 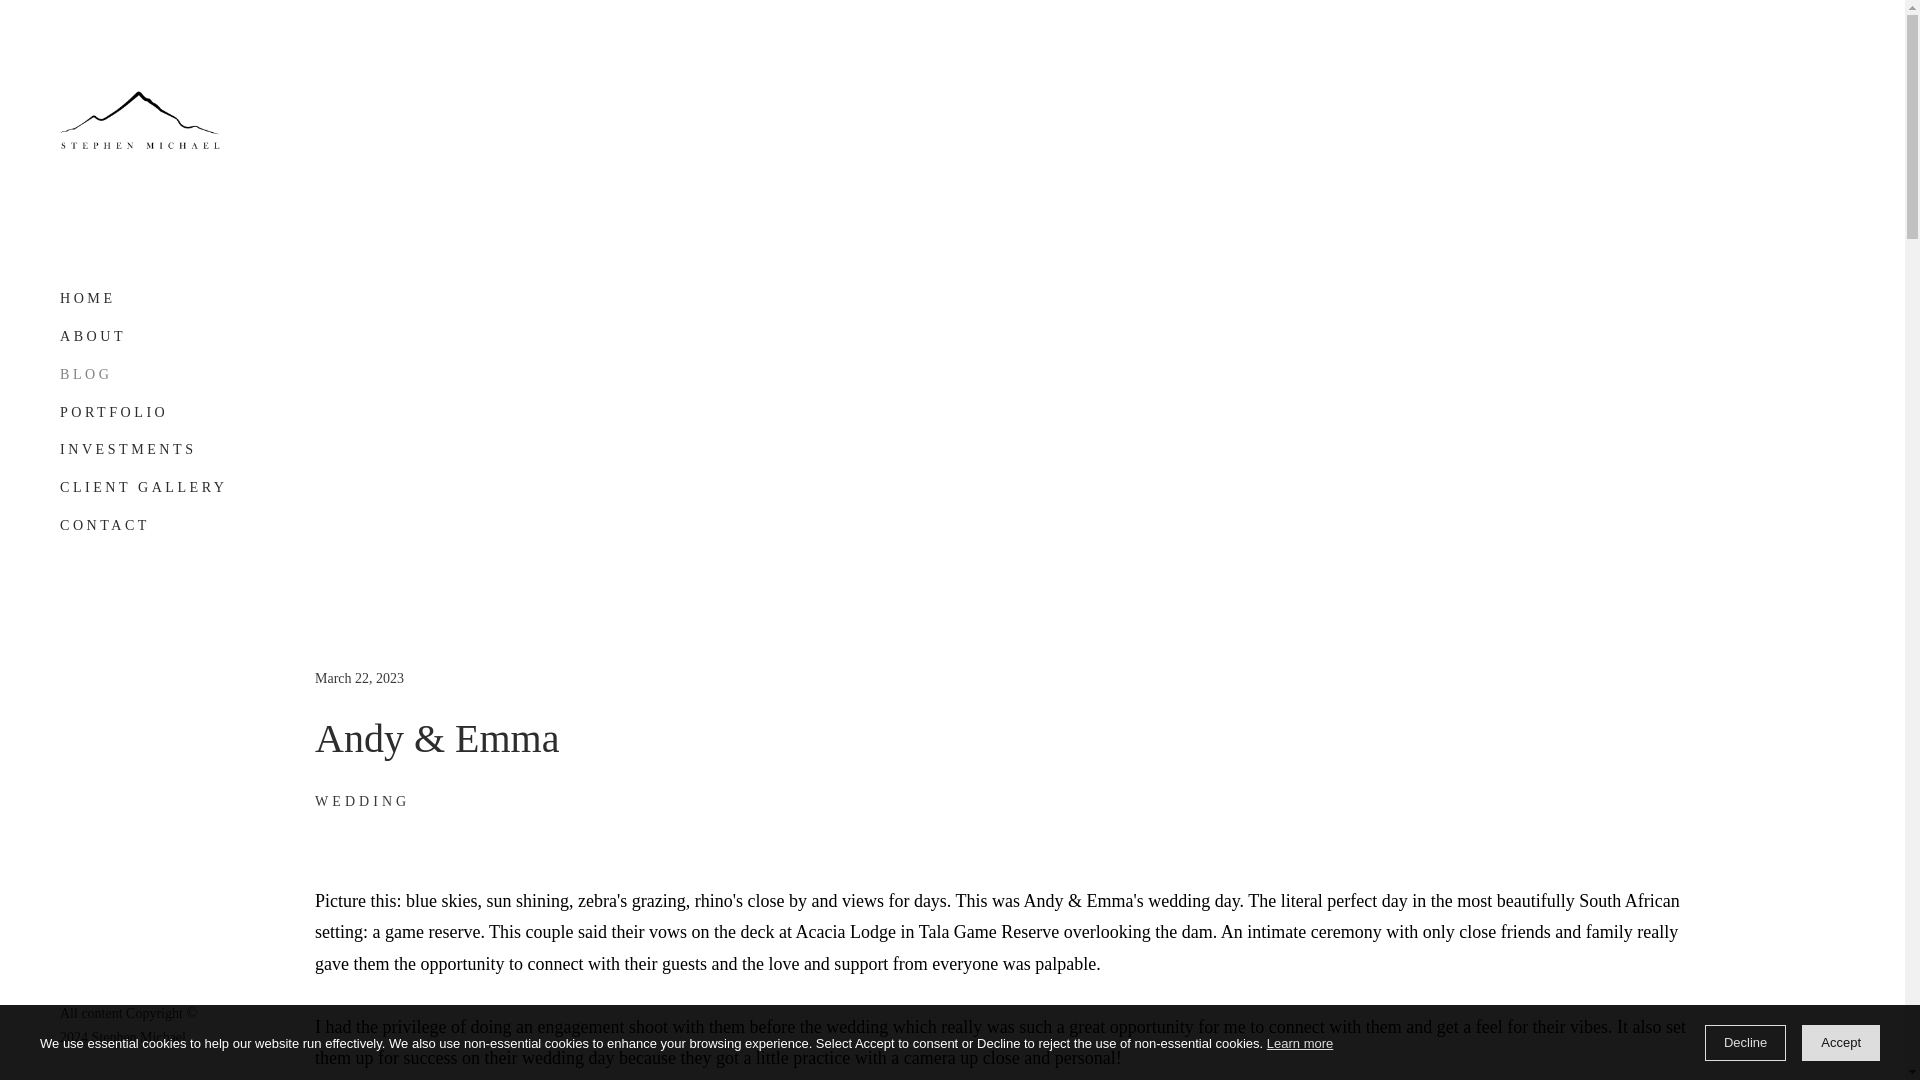 What do you see at coordinates (362, 800) in the screenshot?
I see `WEDDING` at bounding box center [362, 800].